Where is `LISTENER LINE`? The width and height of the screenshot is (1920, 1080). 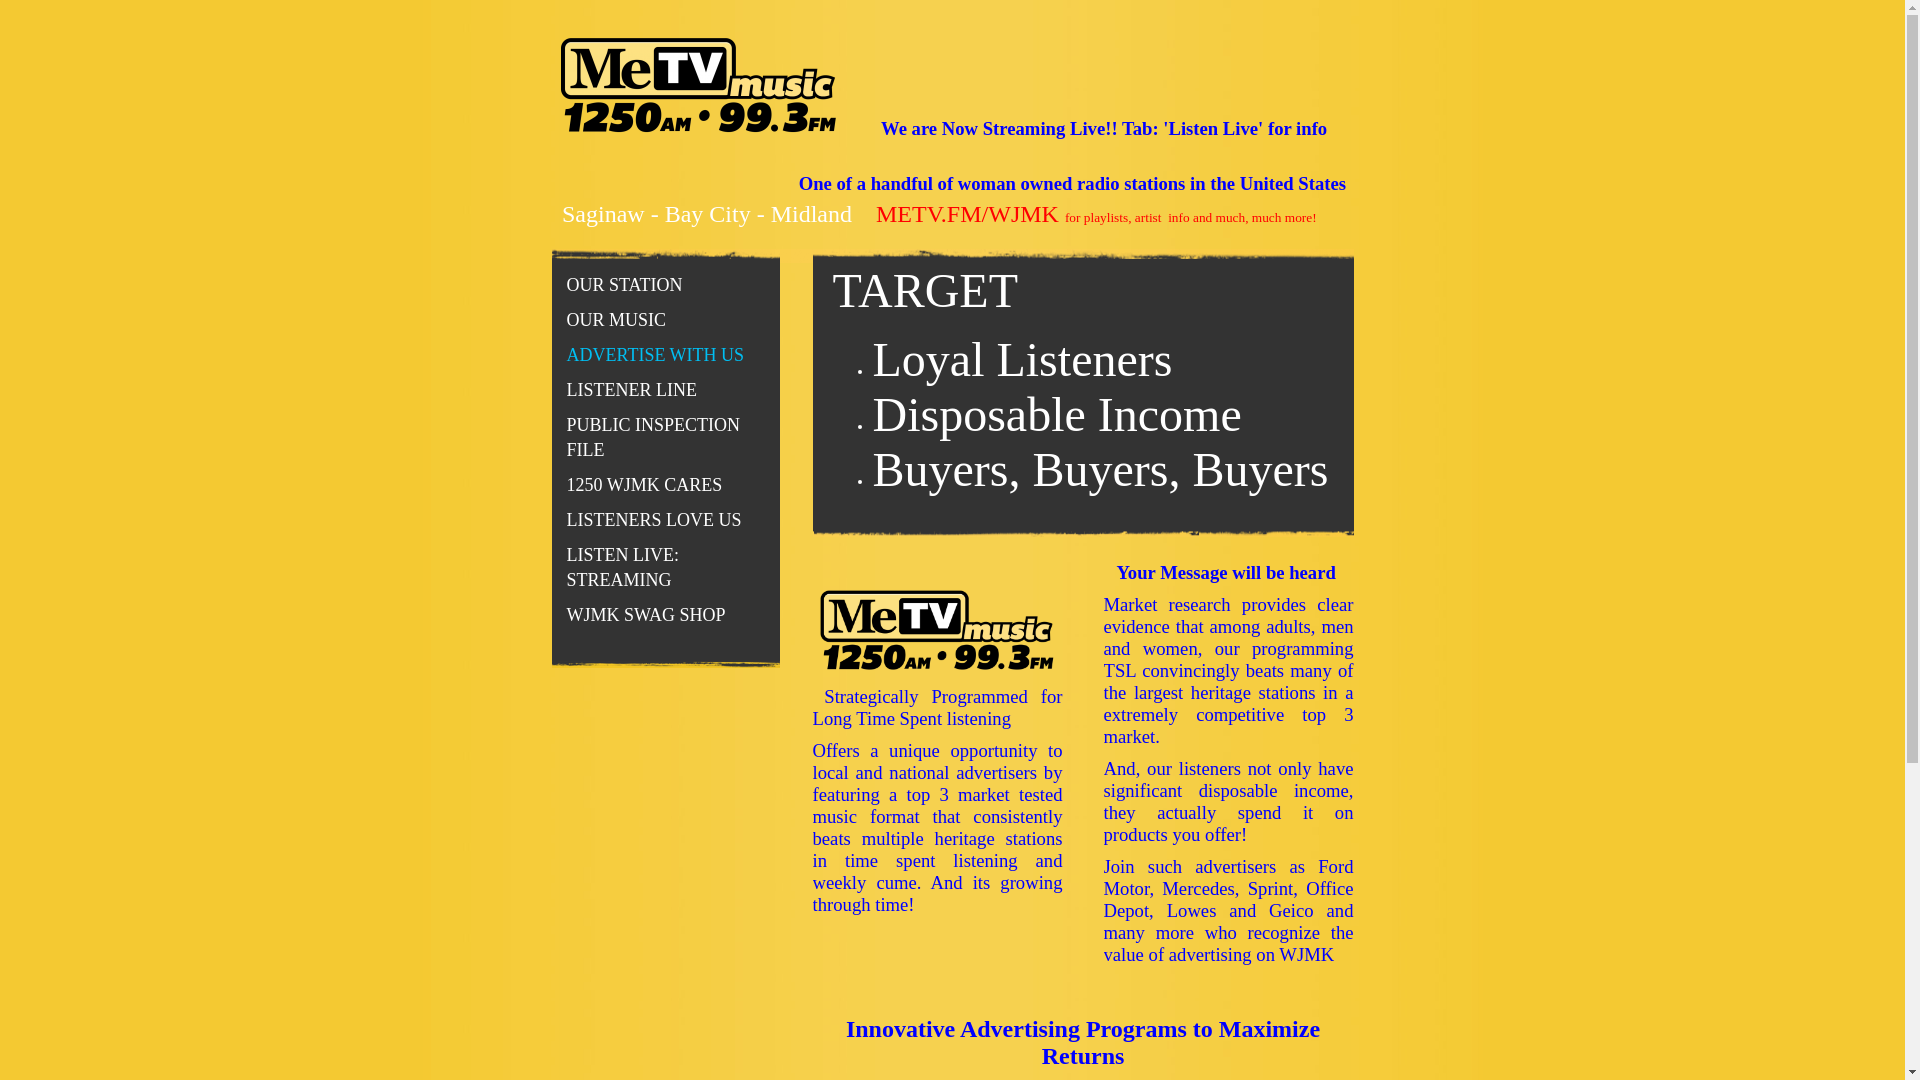
LISTENER LINE is located at coordinates (666, 390).